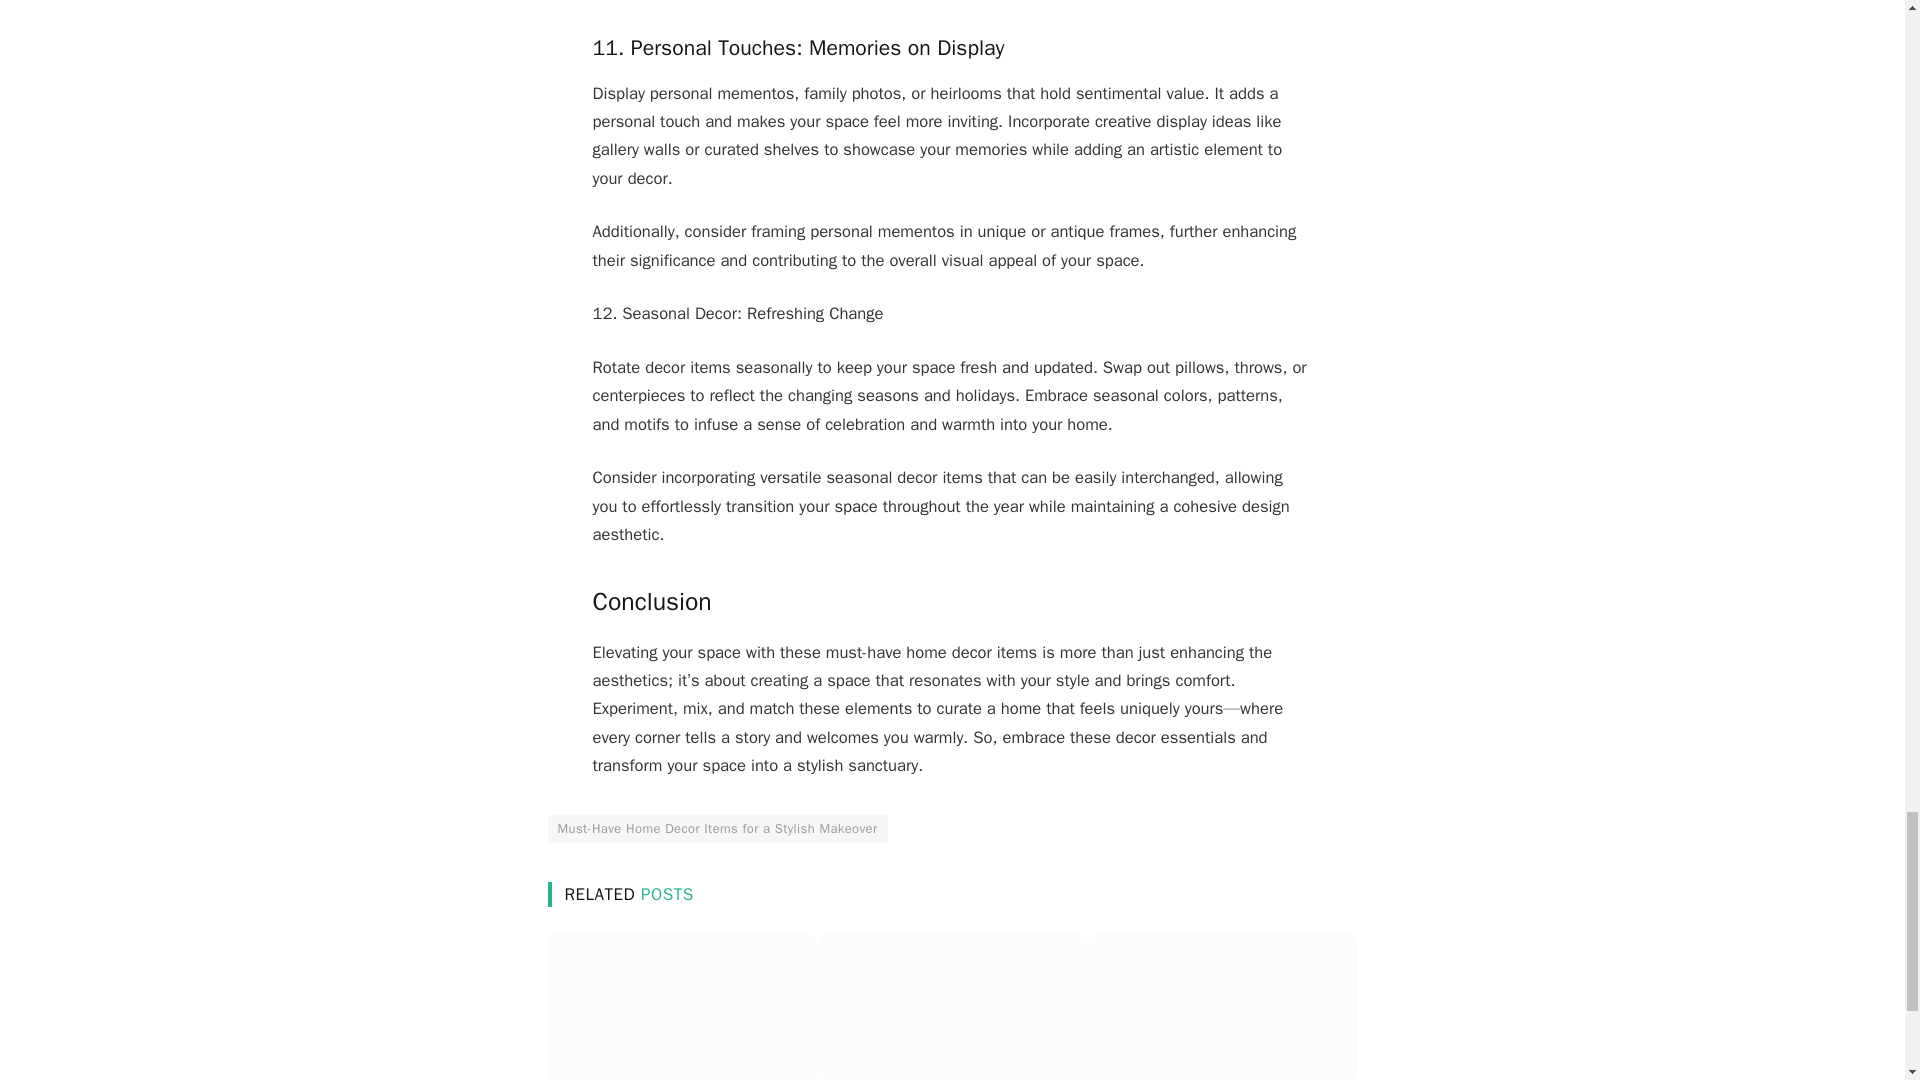  Describe the element at coordinates (682, 1006) in the screenshot. I see `5 Scriptures for Finding Hope in Times of Darkness` at that location.